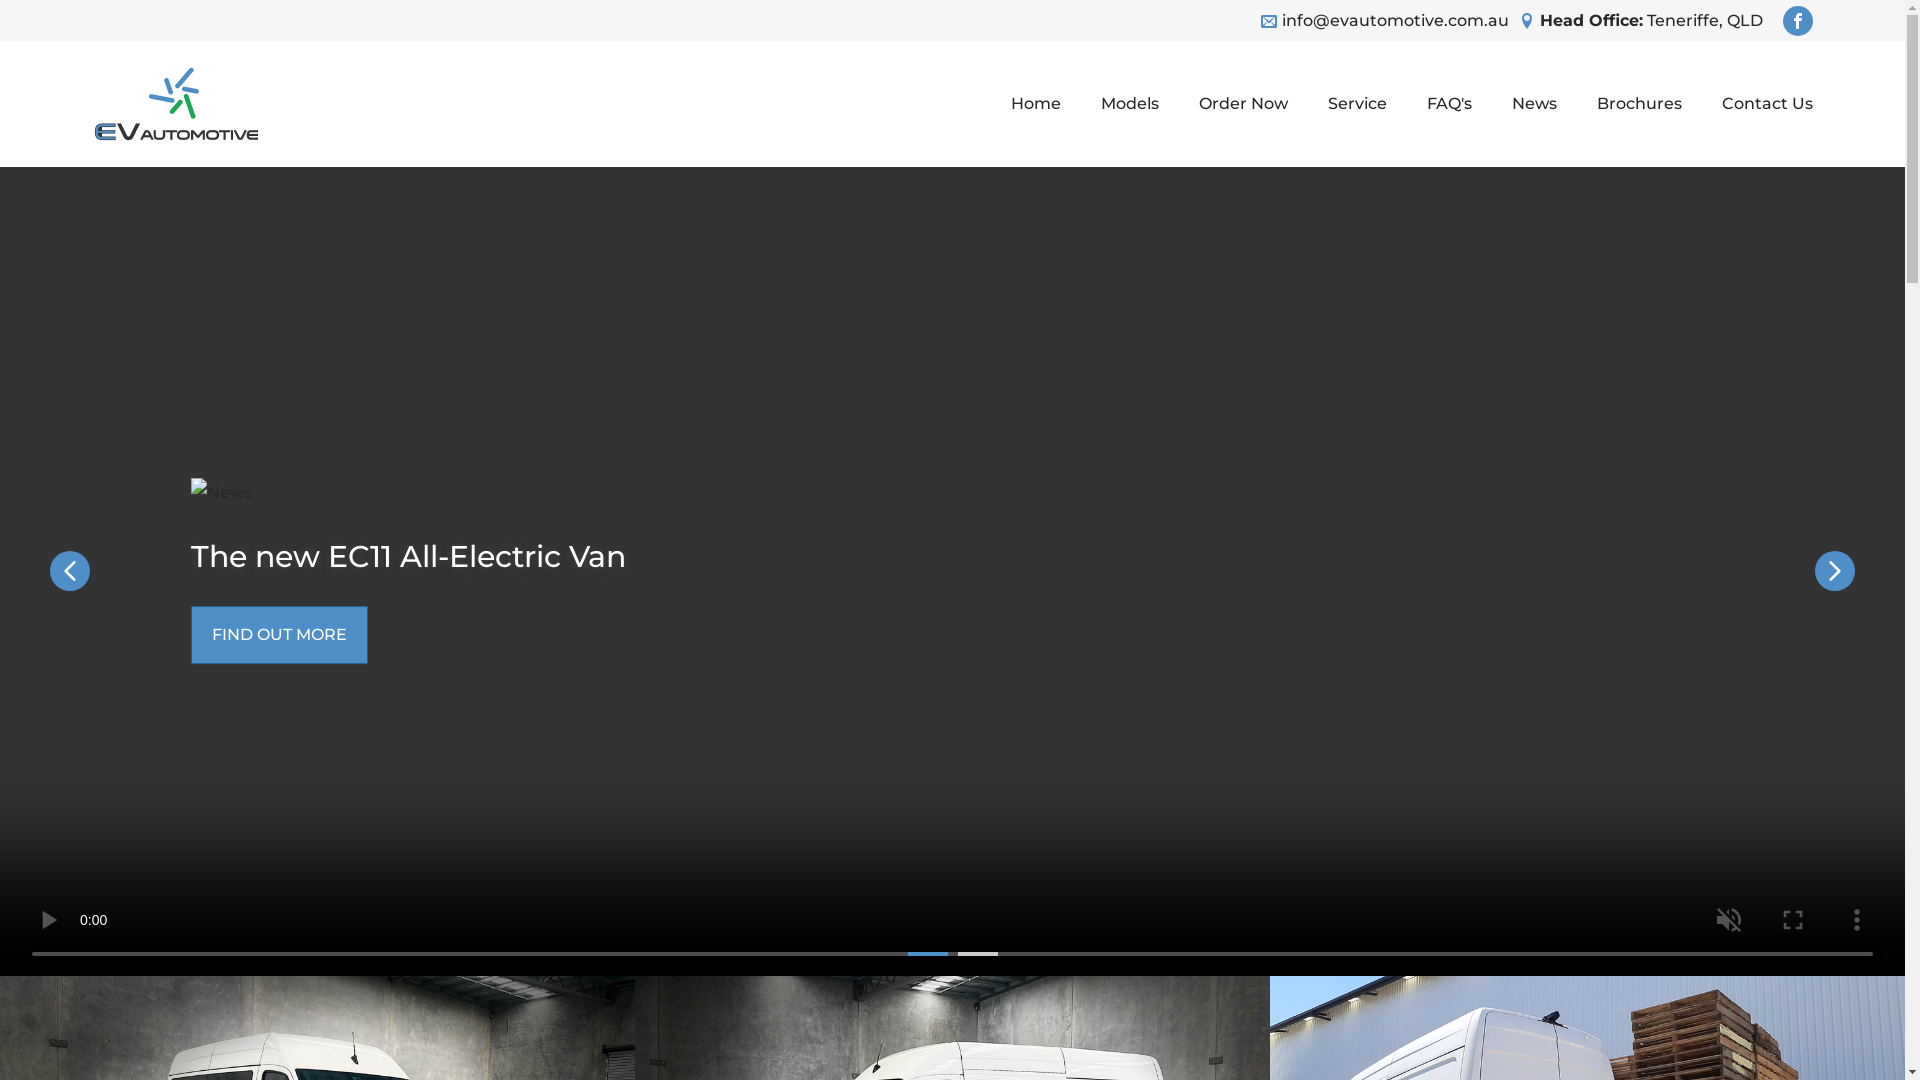  I want to click on News, so click(1534, 104).